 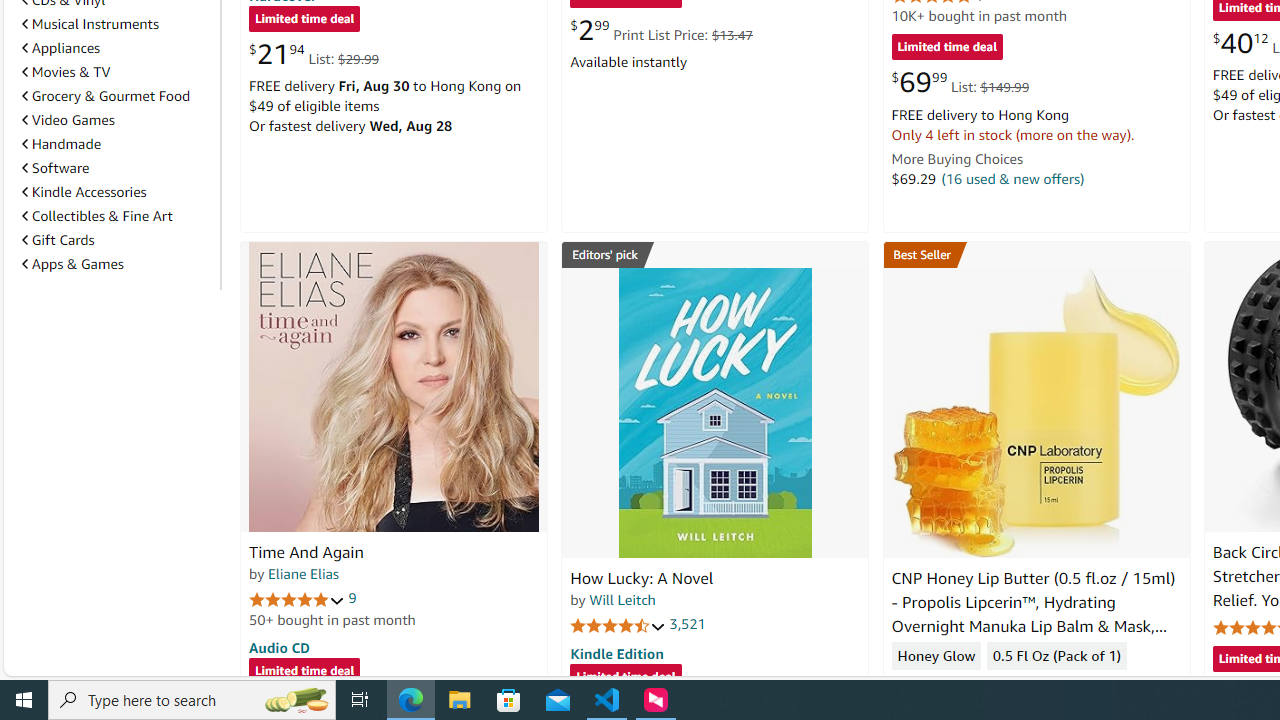 I want to click on (16 used & new offers), so click(x=1012, y=178).